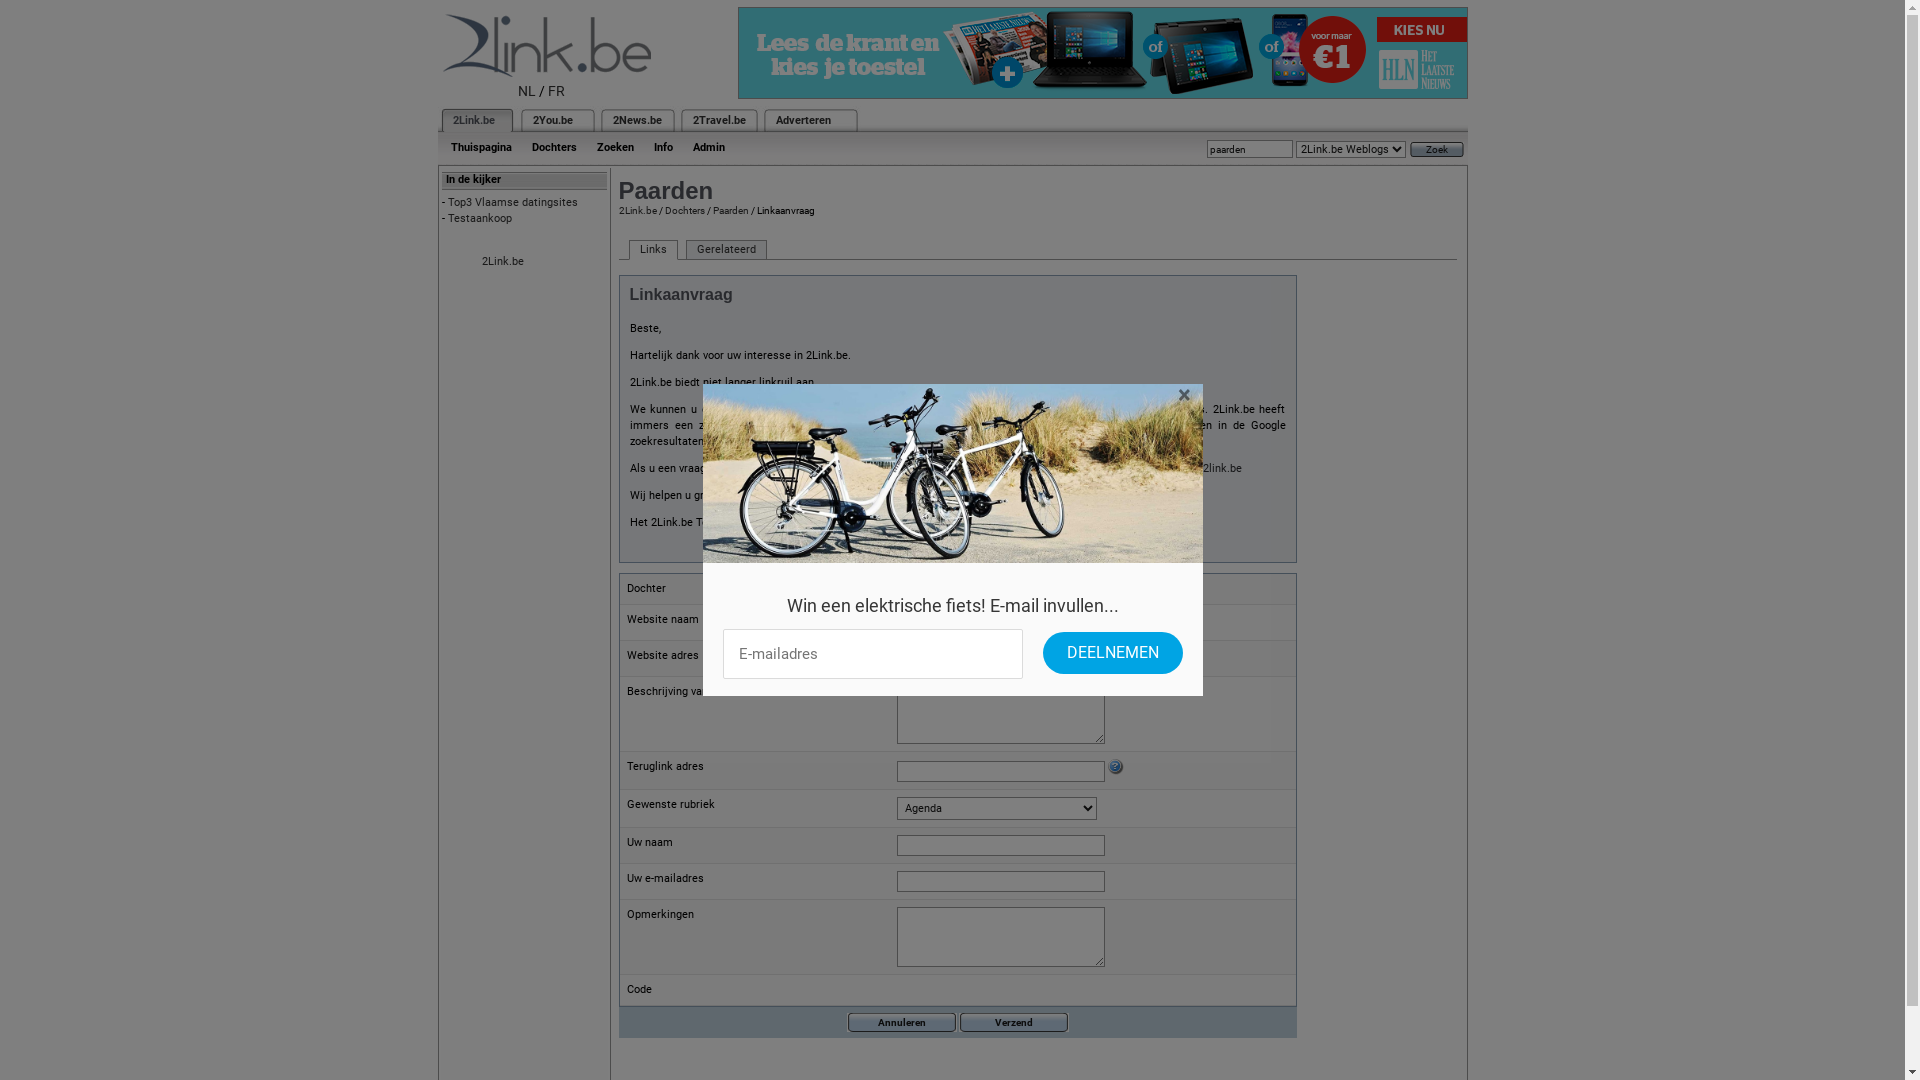 The height and width of the screenshot is (1080, 1920). I want to click on Links, so click(652, 250).